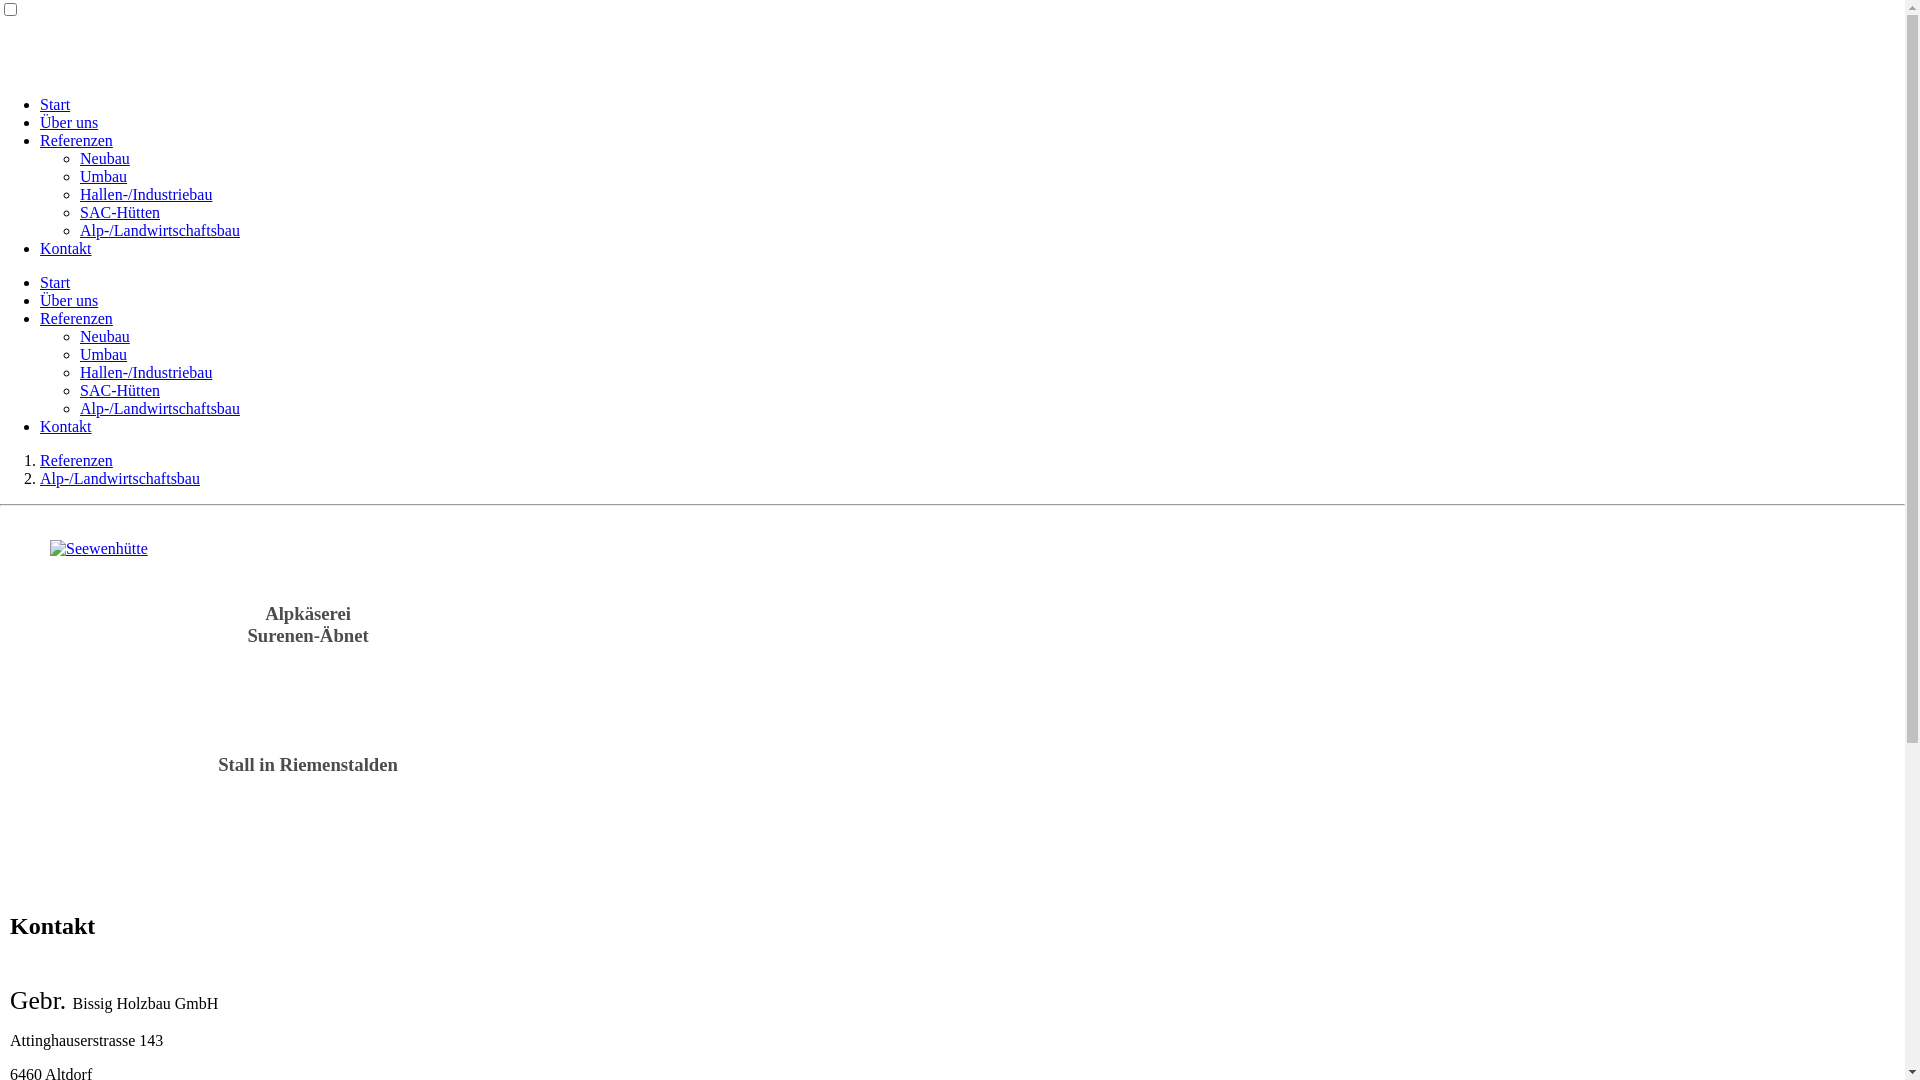 This screenshot has height=1080, width=1920. I want to click on Alp-/Landwirtschaftsbau, so click(120, 478).